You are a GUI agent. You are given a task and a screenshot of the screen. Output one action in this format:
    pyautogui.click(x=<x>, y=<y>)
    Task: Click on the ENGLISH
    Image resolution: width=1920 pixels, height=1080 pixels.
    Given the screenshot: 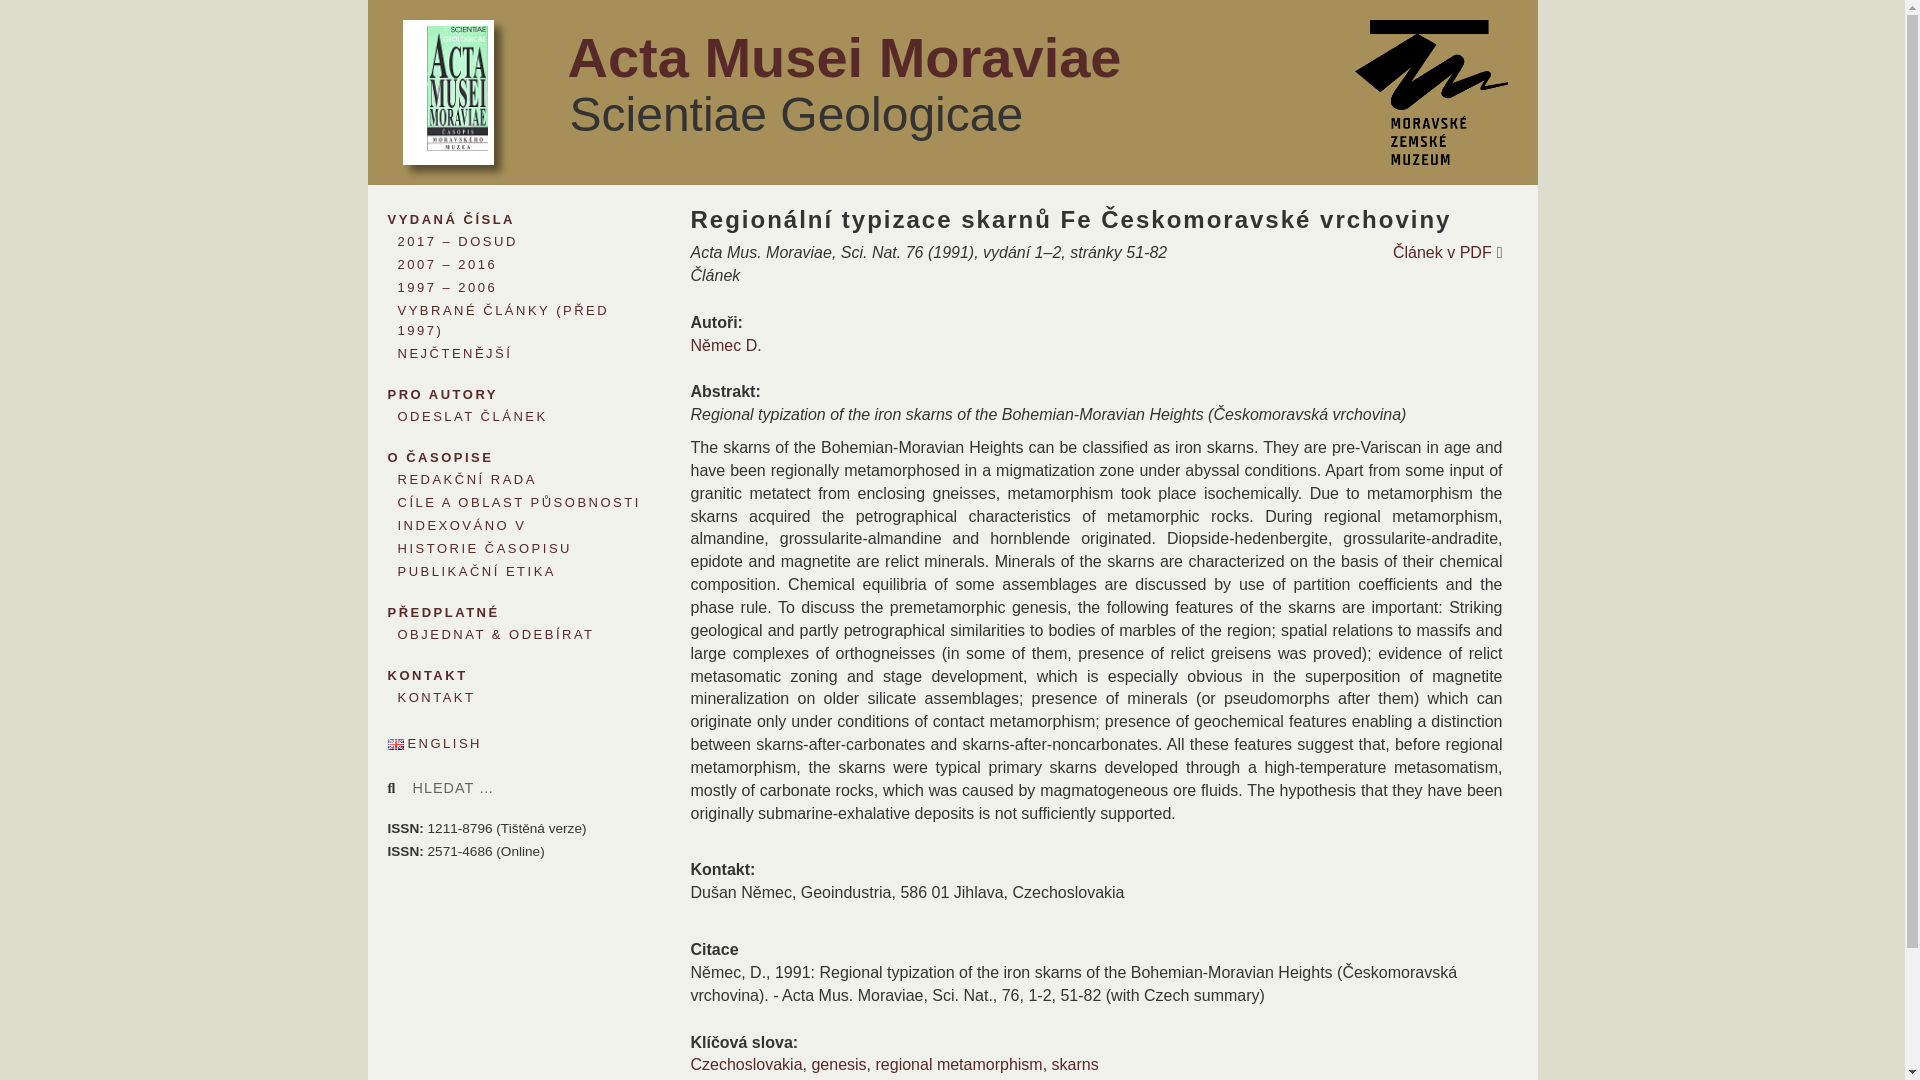 What is the action you would take?
    pyautogui.click(x=522, y=744)
    